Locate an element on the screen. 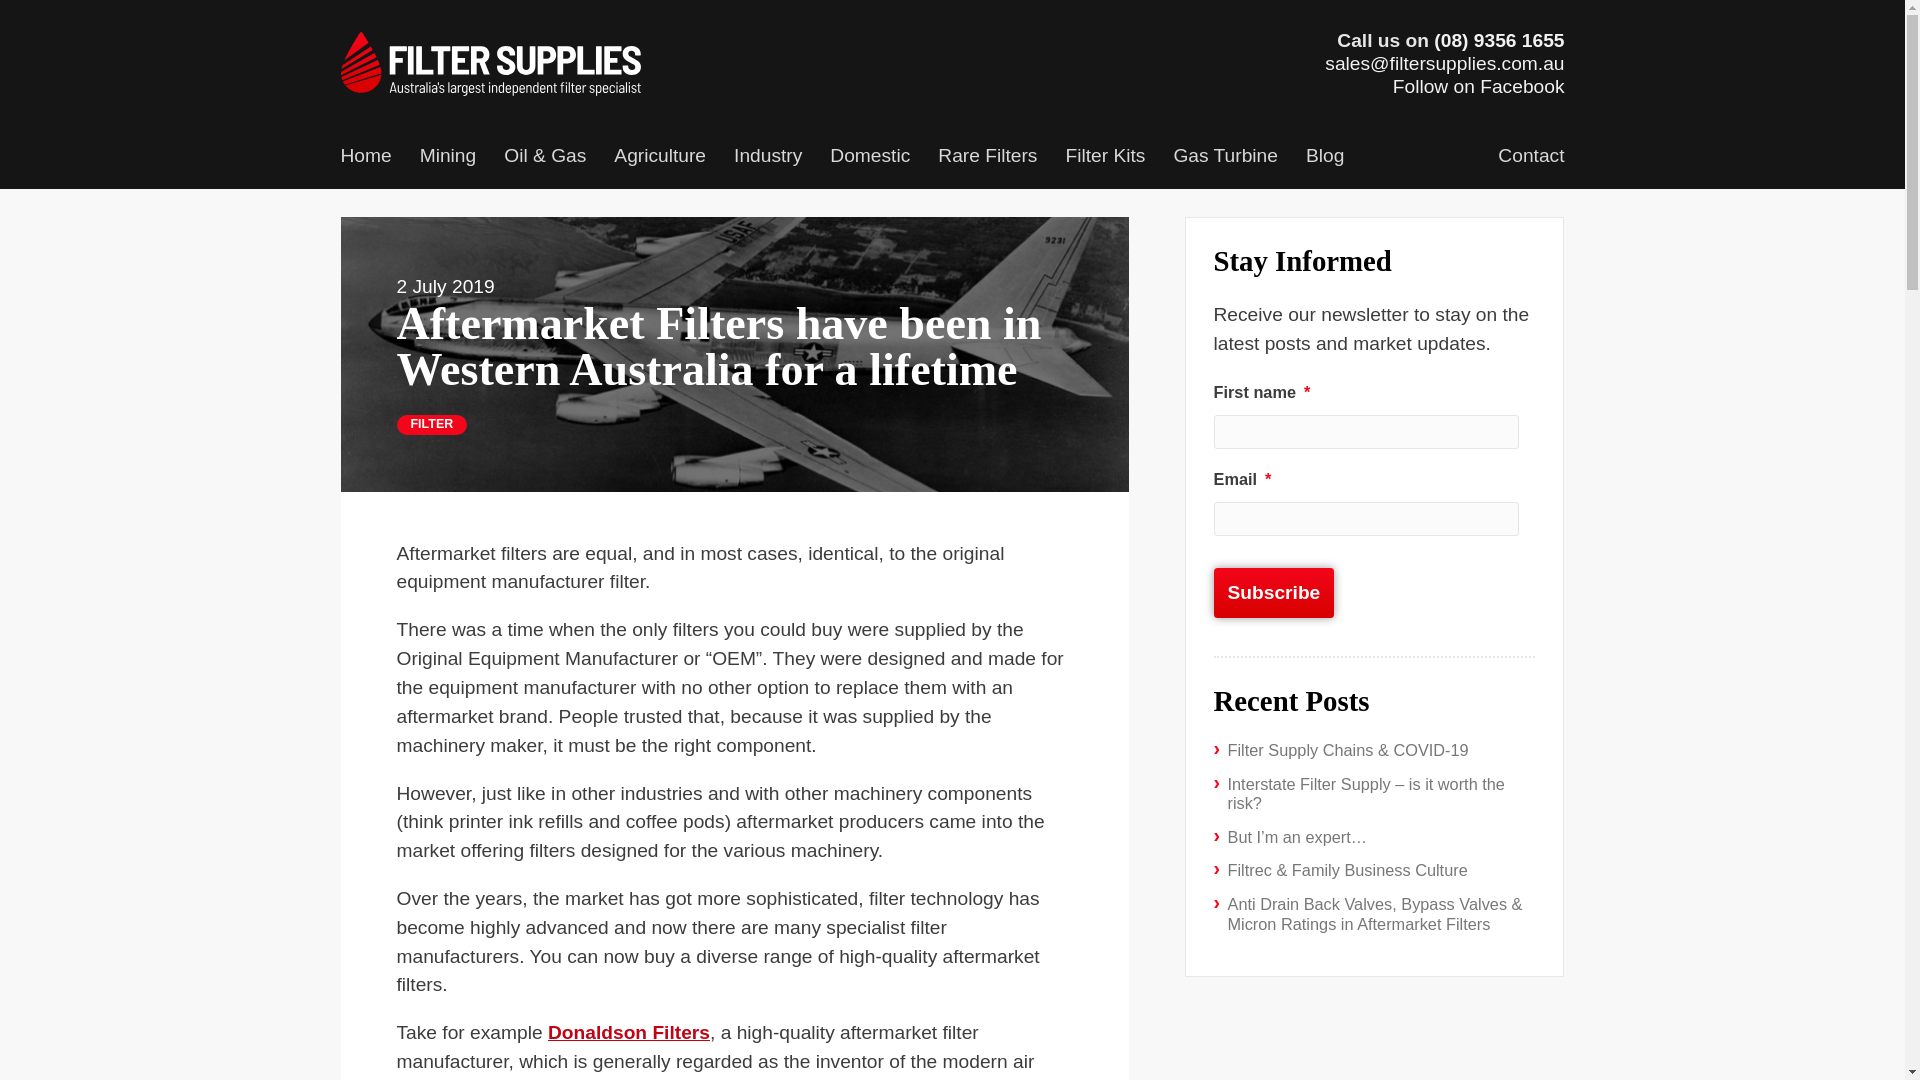 The height and width of the screenshot is (1080, 1920). Oil & Gas is located at coordinates (544, 158).